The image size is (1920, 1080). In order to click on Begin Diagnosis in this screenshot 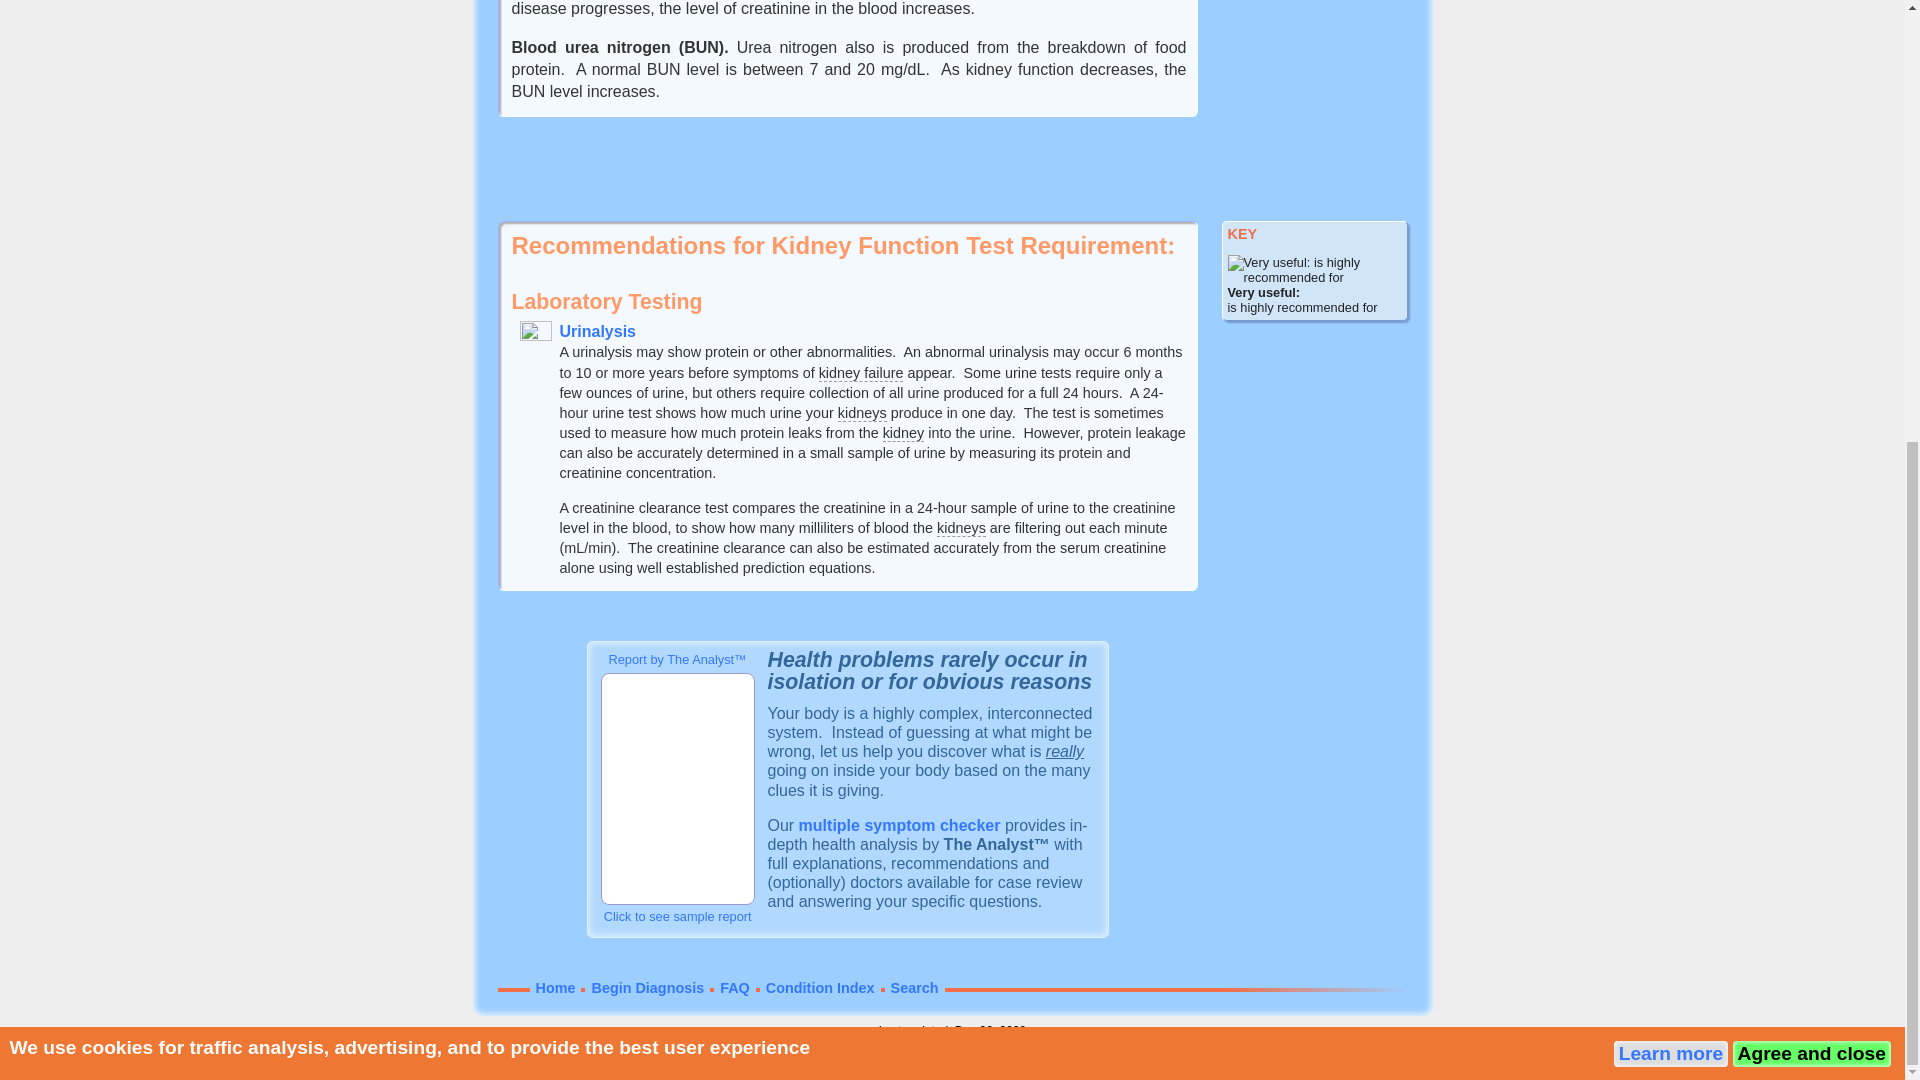, I will do `click(648, 987)`.